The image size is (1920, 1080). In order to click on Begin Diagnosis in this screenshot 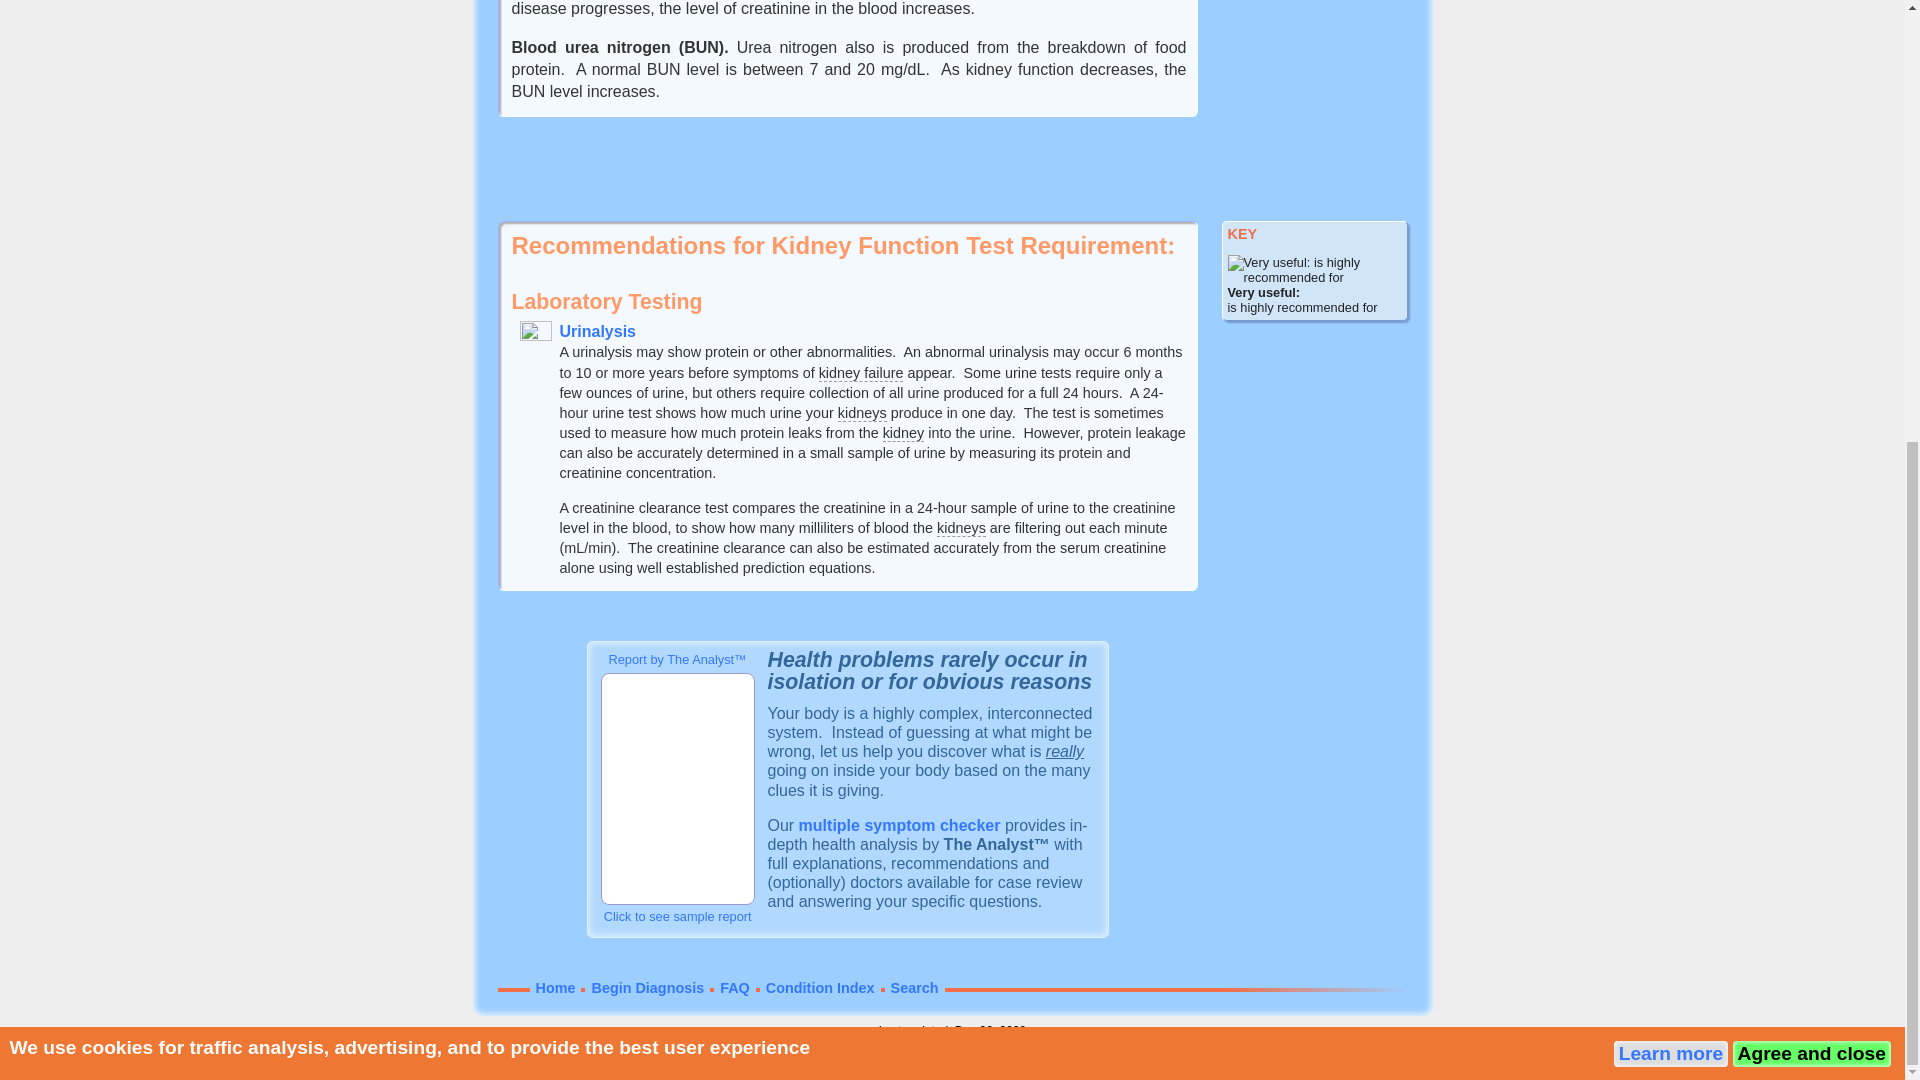, I will do `click(648, 987)`.